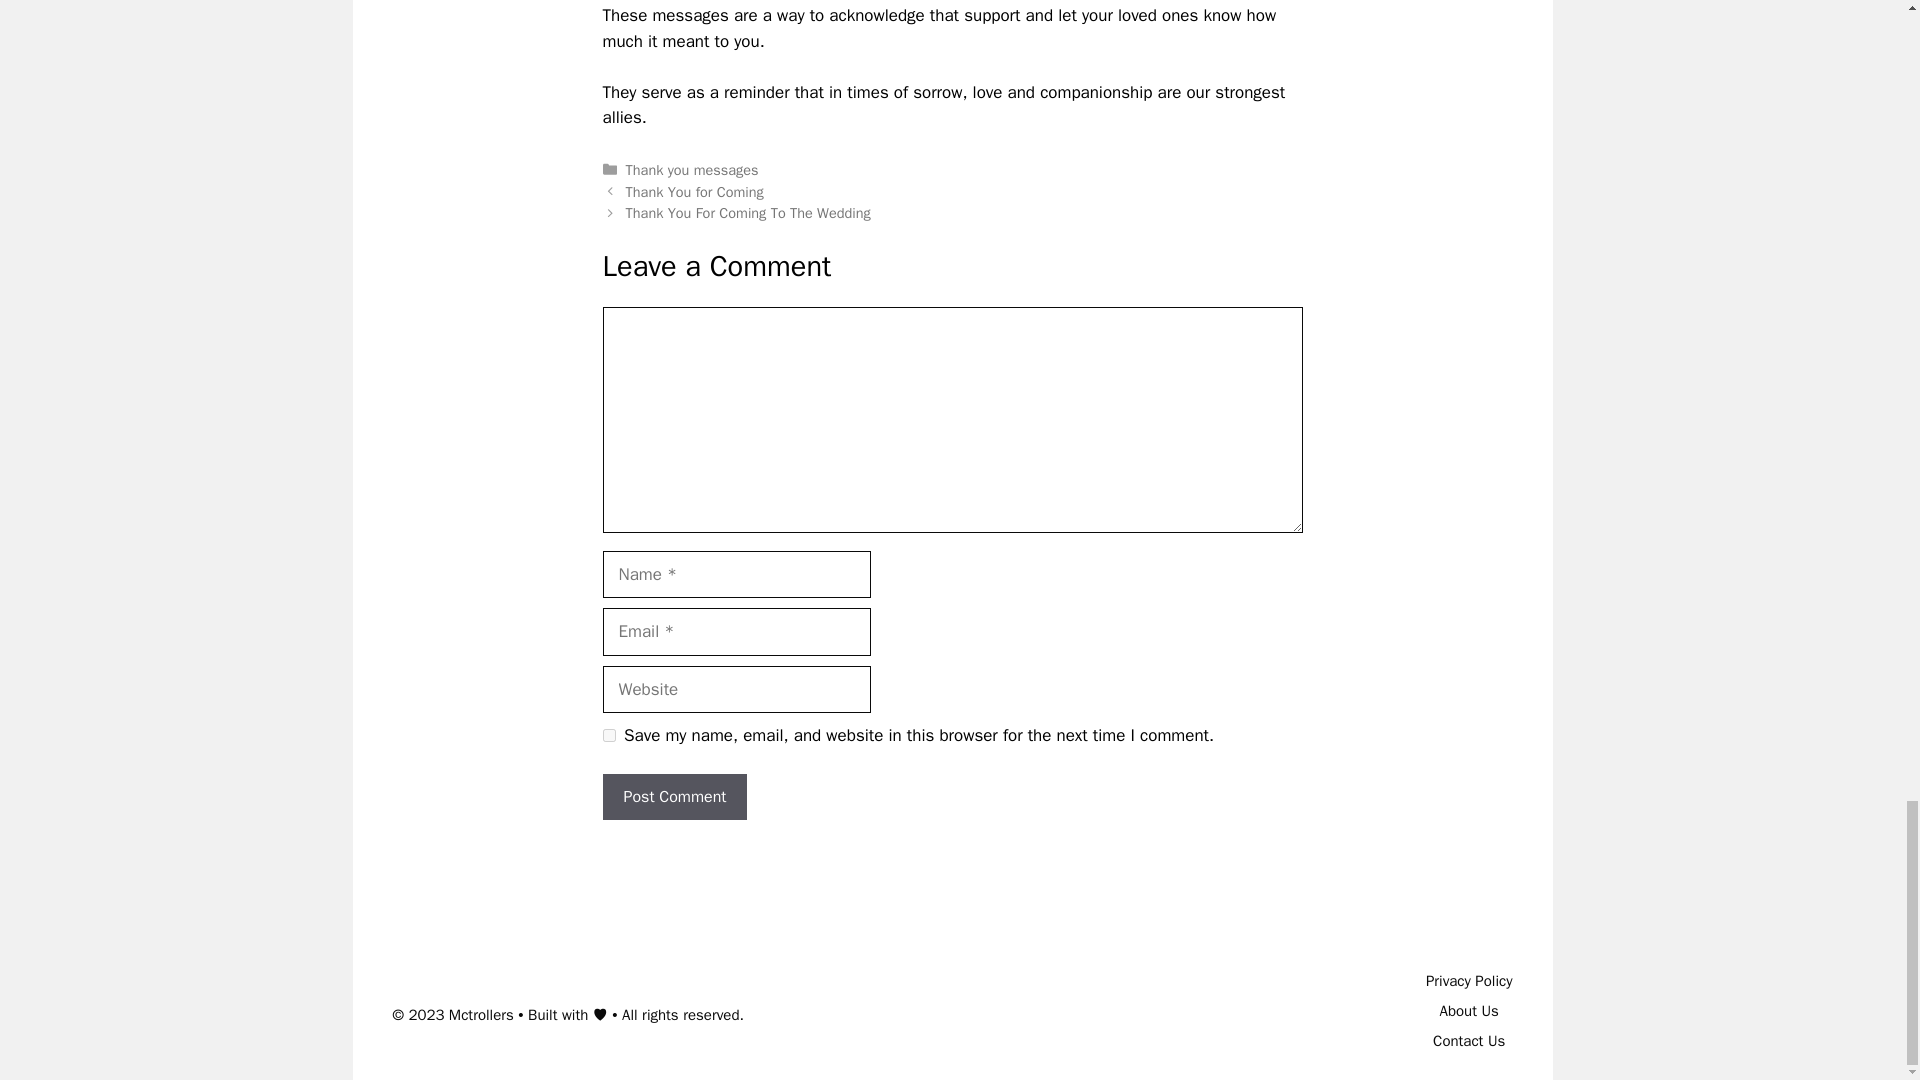 This screenshot has height=1080, width=1920. I want to click on About Us, so click(1470, 1010).